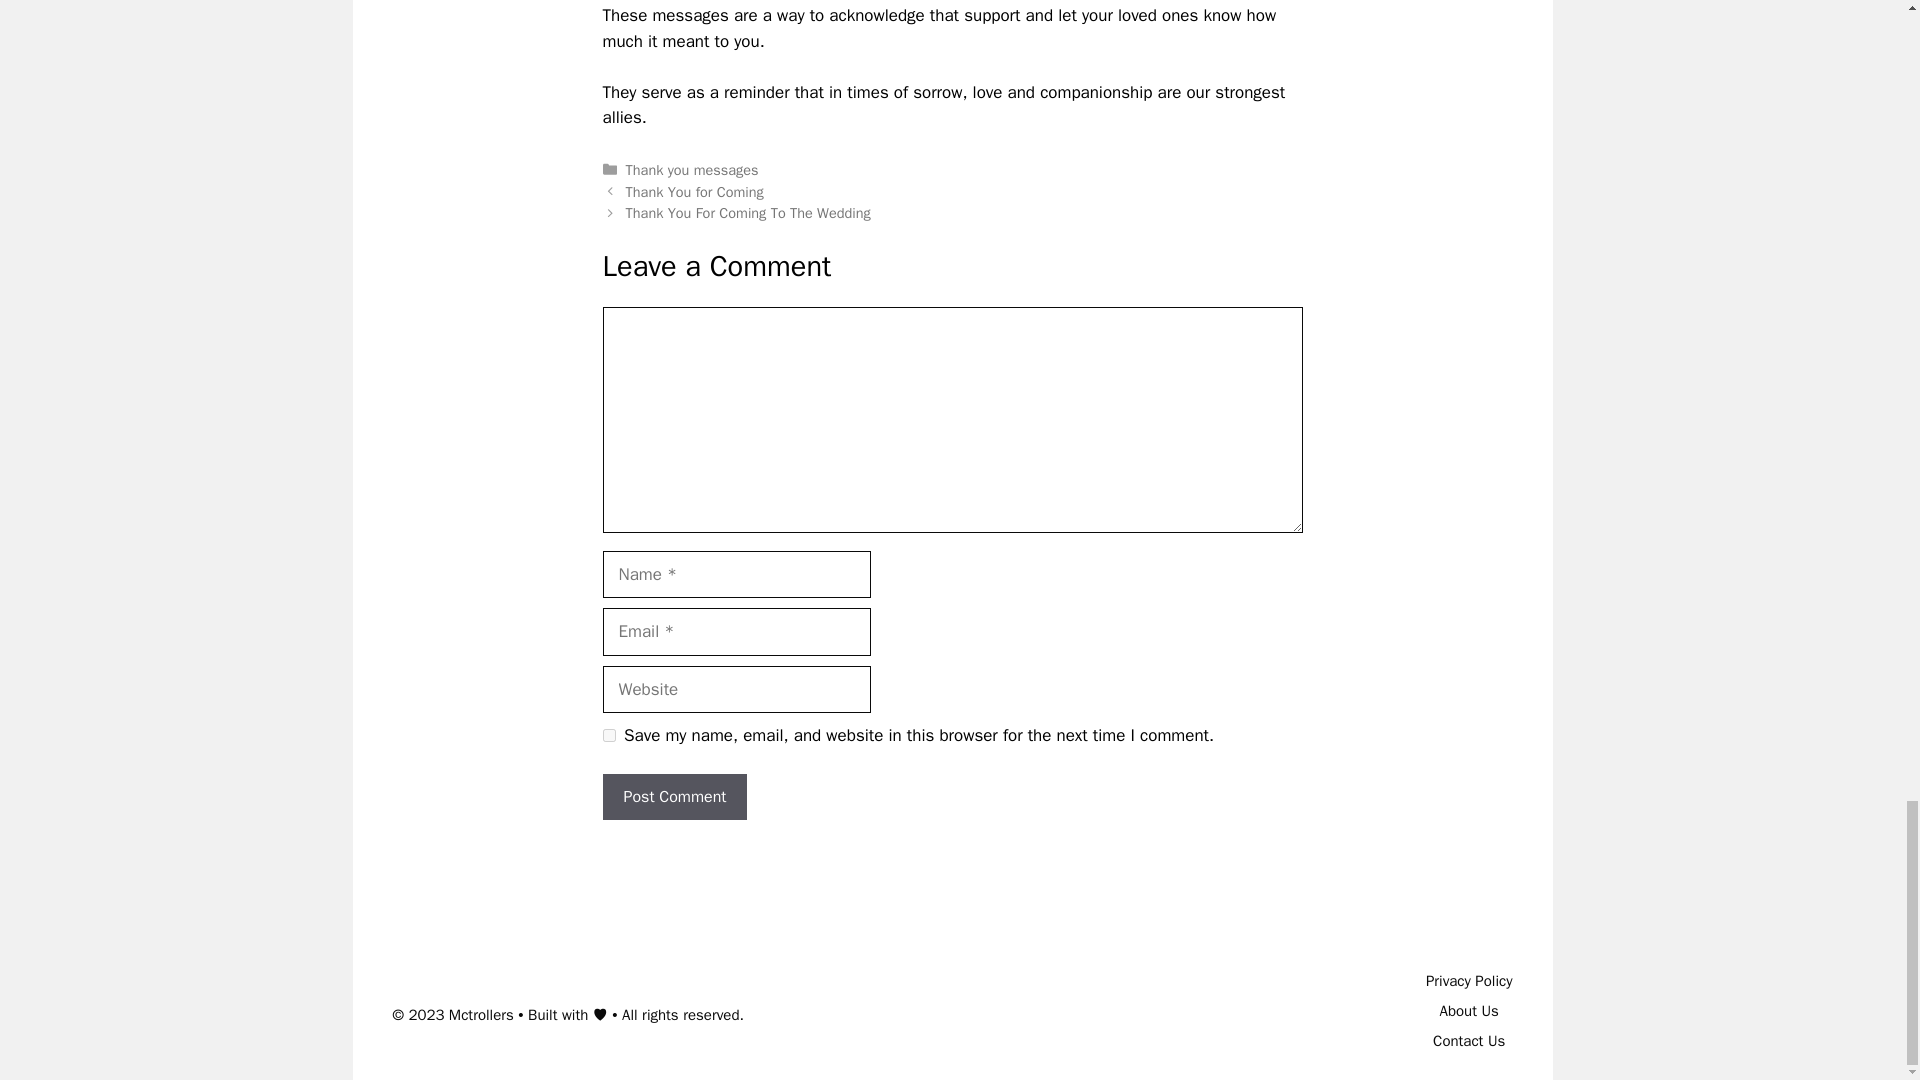 This screenshot has height=1080, width=1920. I want to click on About Us, so click(1470, 1010).